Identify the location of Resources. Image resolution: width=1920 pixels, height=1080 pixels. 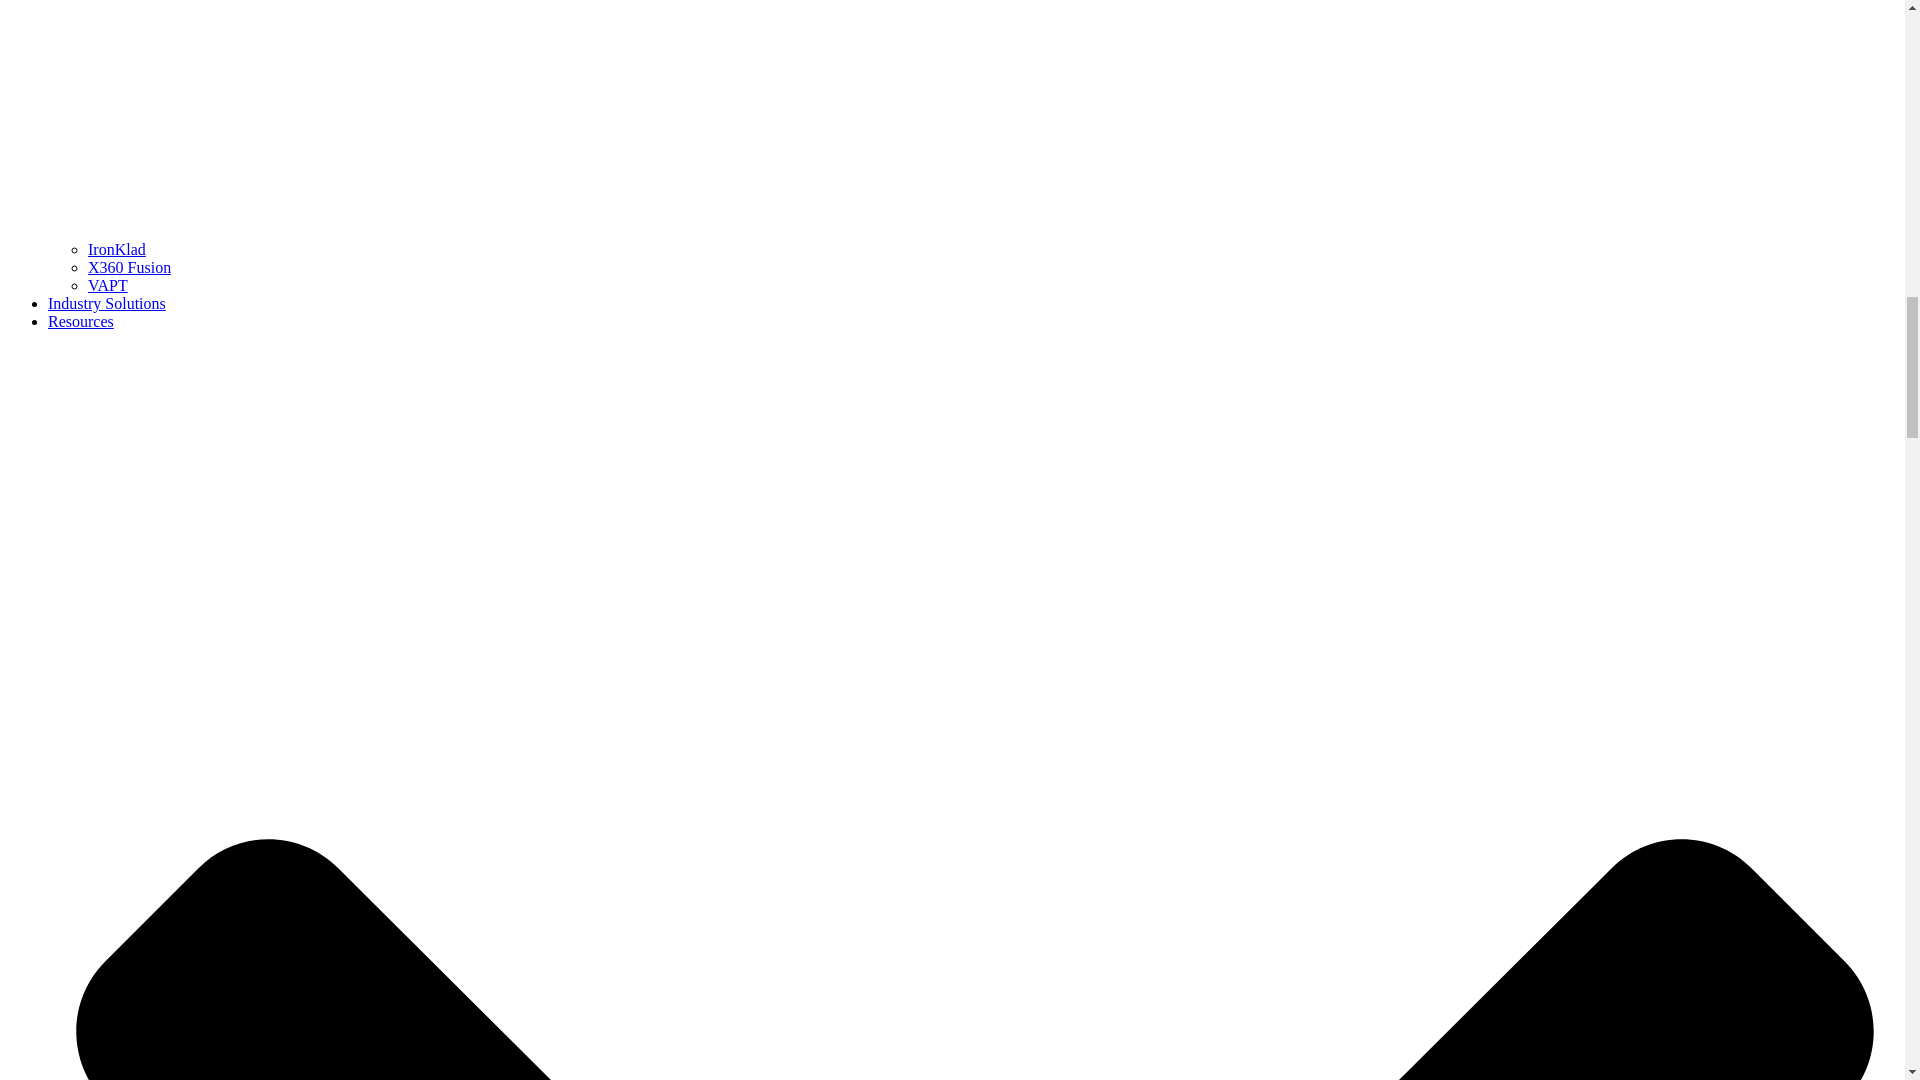
(80, 322).